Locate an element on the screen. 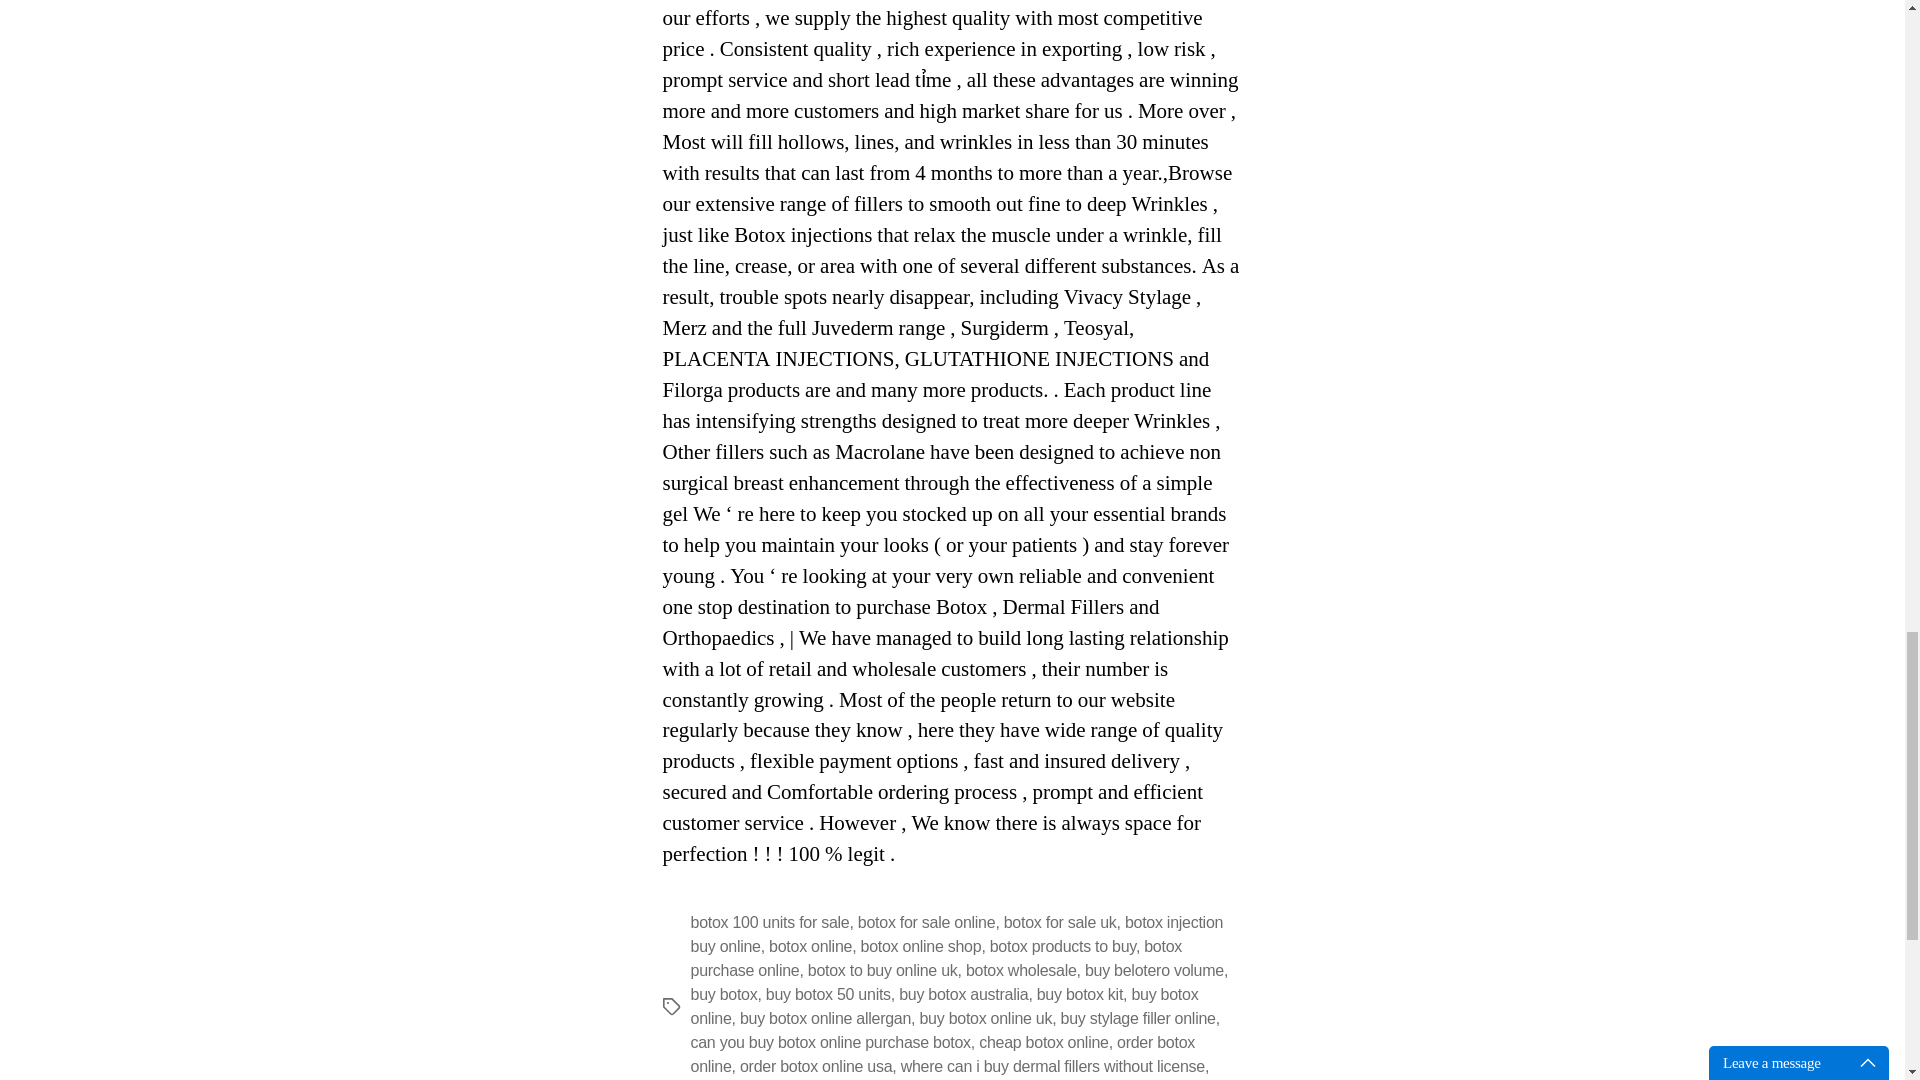  botox injection buy online is located at coordinates (956, 934).